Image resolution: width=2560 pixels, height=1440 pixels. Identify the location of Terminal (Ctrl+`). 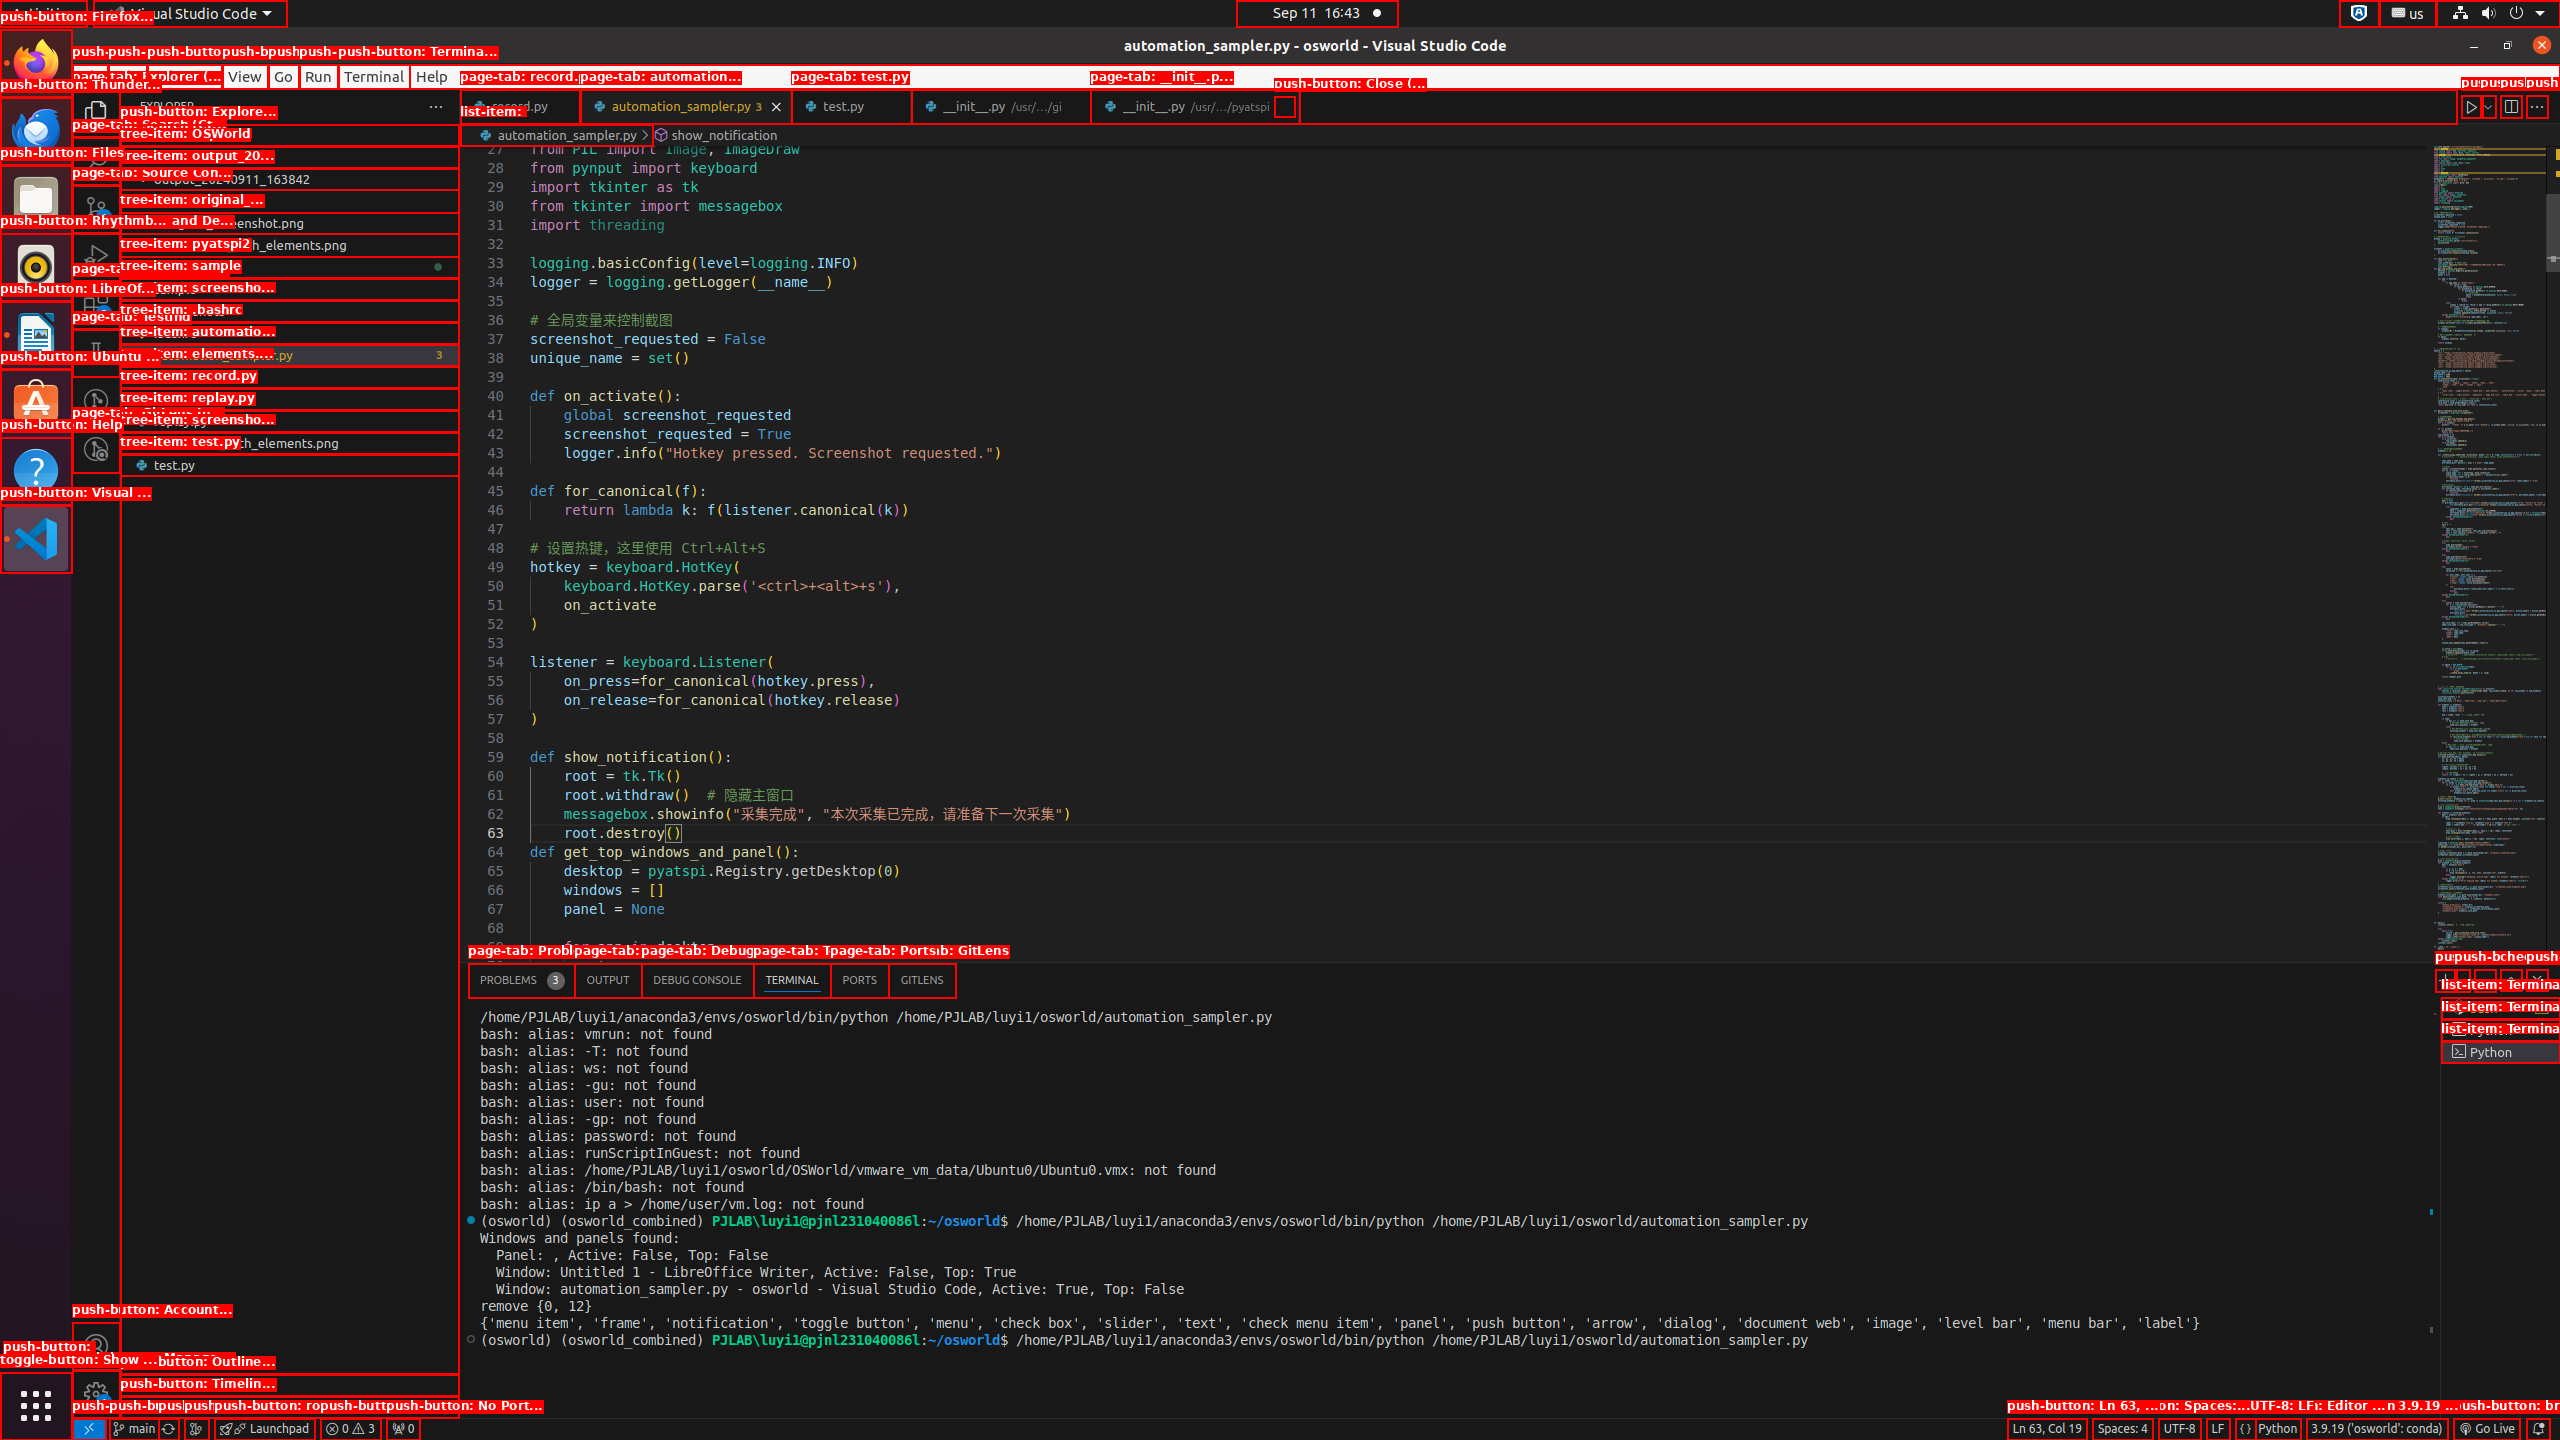
(792, 980).